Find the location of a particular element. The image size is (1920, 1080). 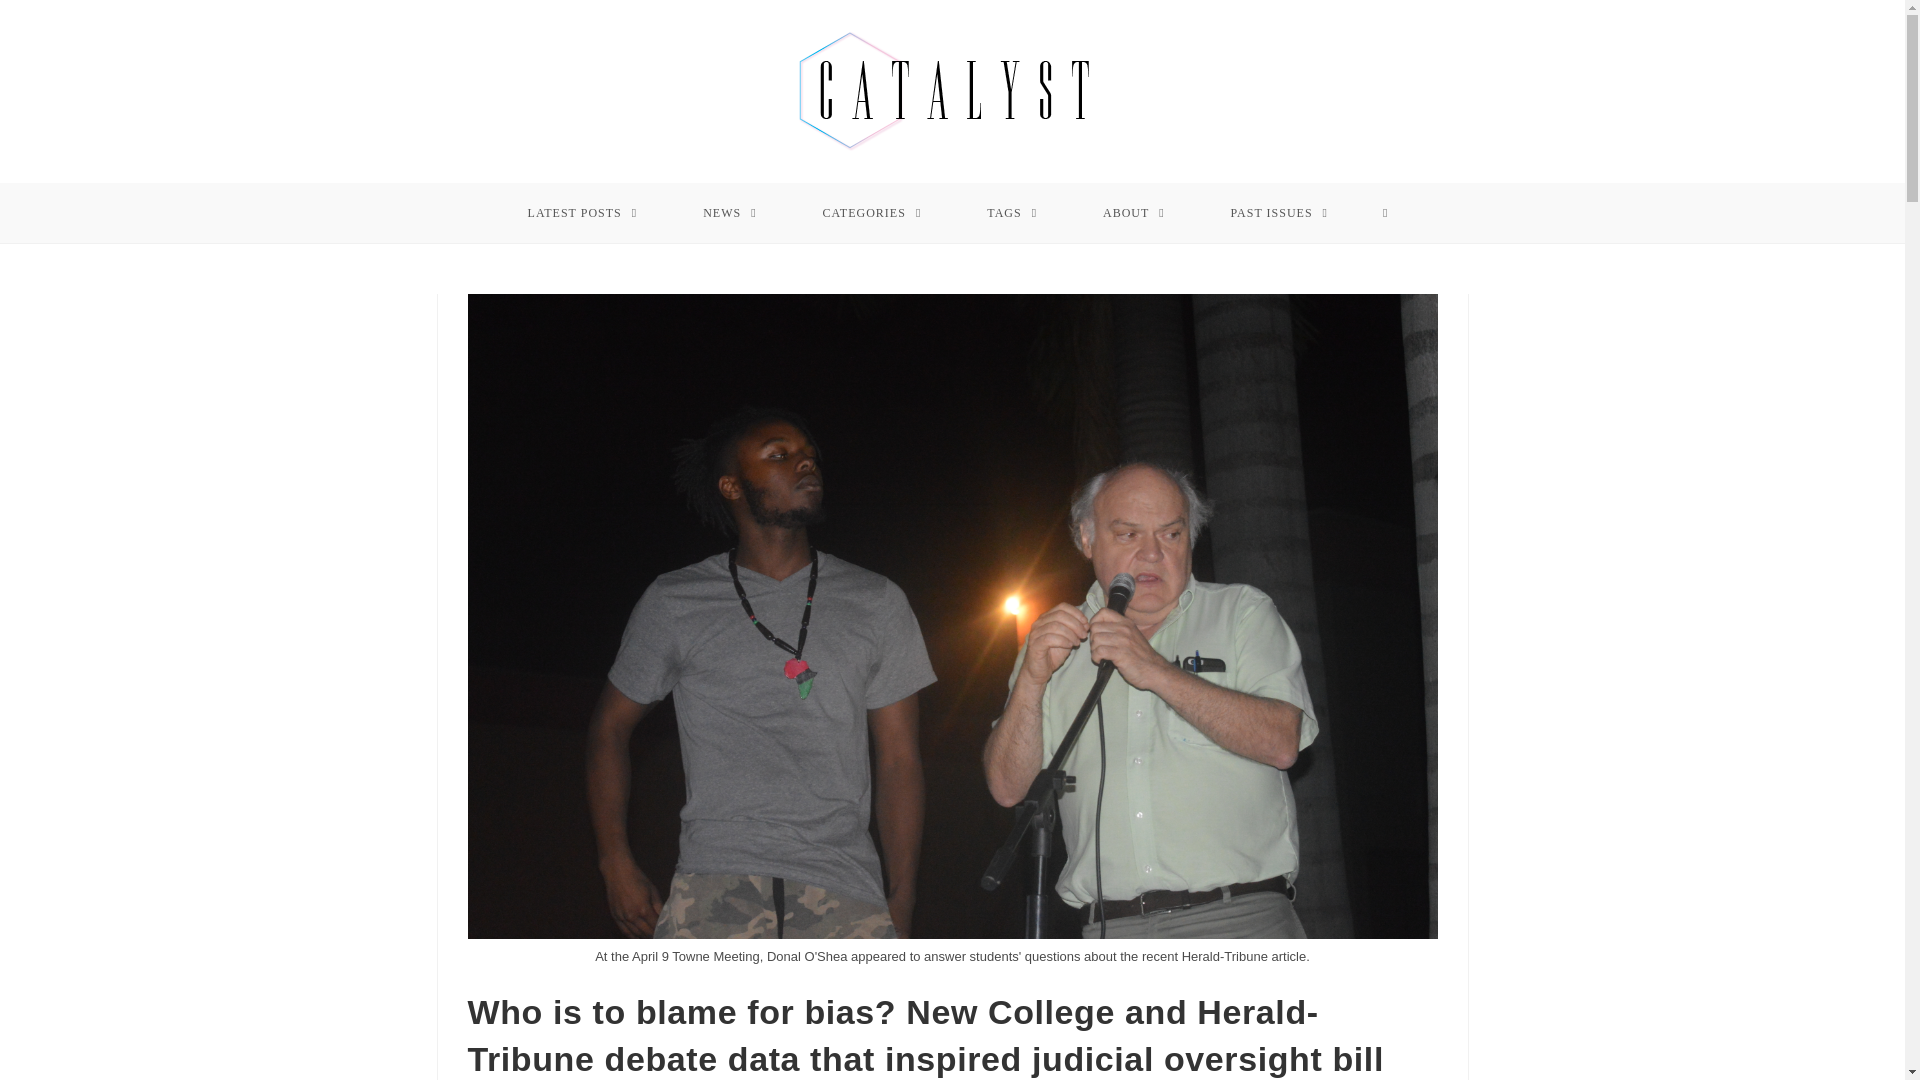

TAGS is located at coordinates (1012, 212).